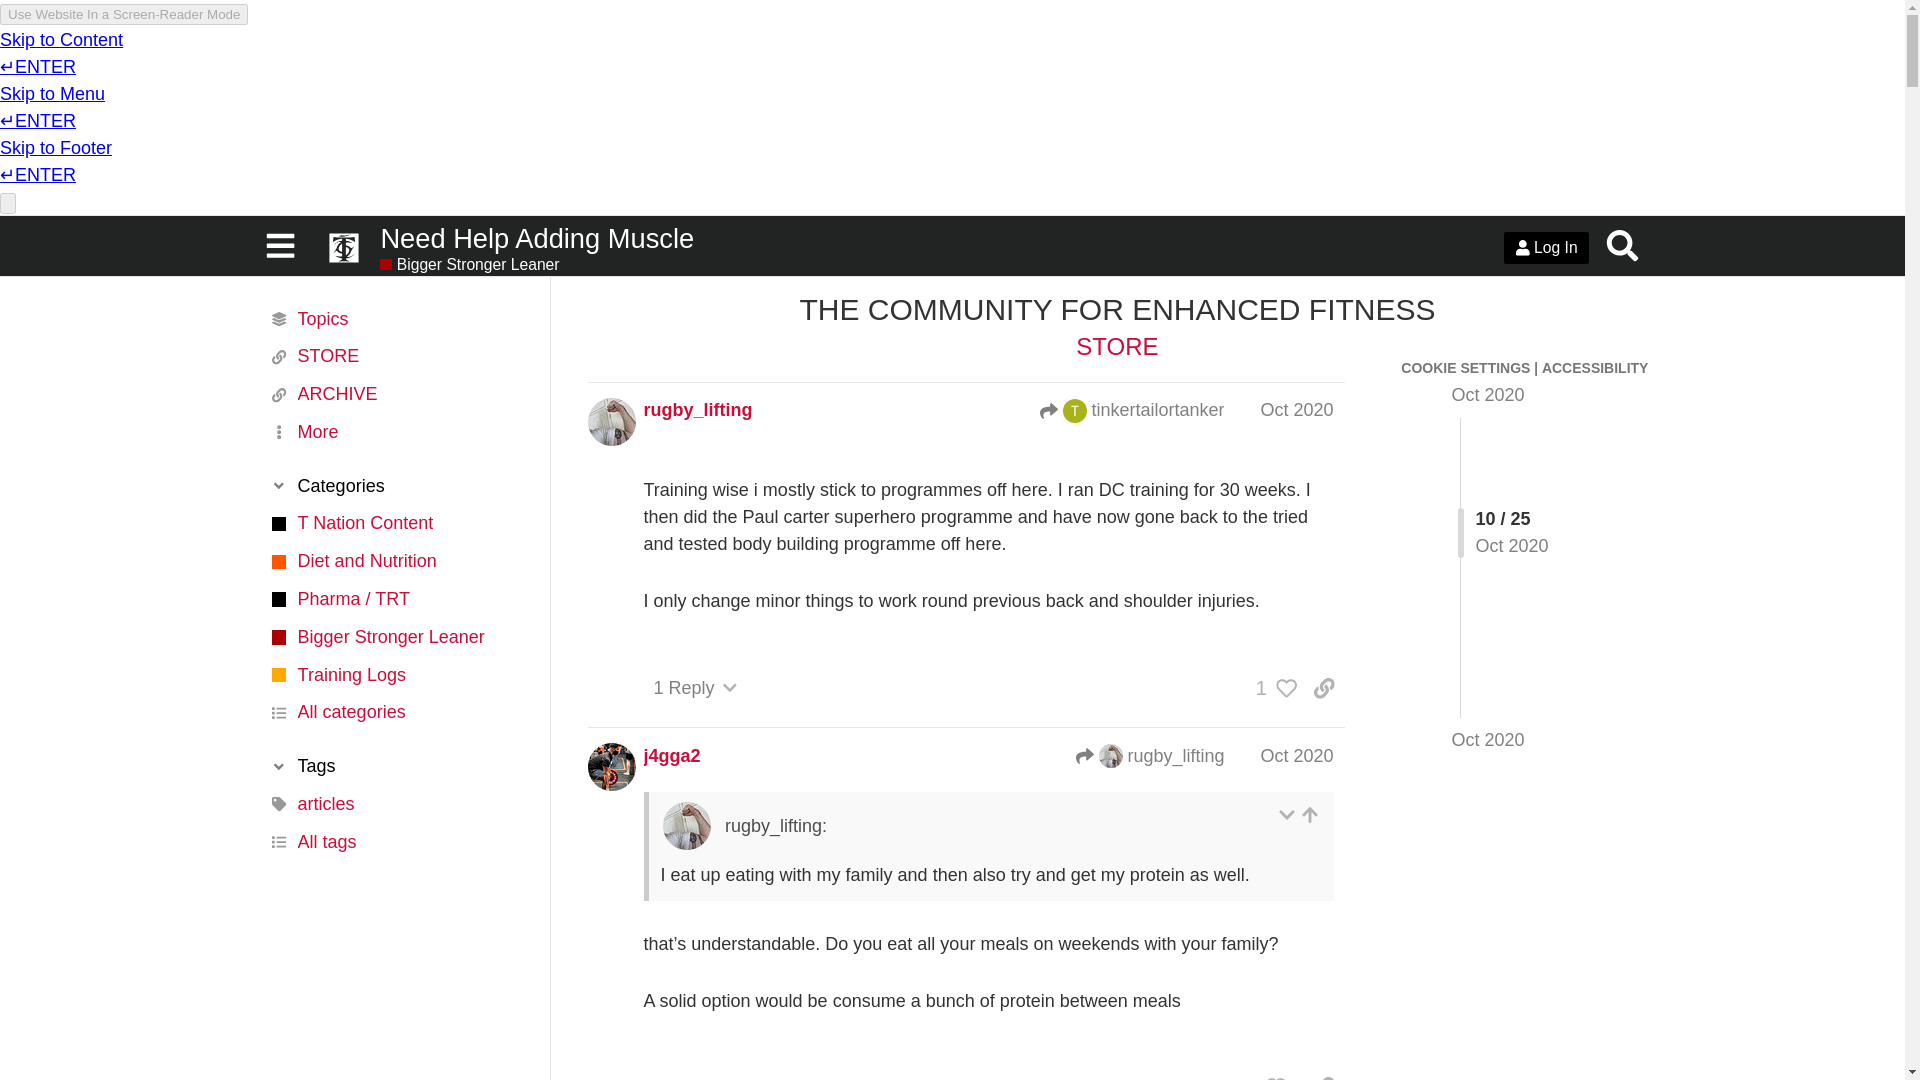 The height and width of the screenshot is (1080, 1920). Describe the element at coordinates (1132, 410) in the screenshot. I see `tinkertailortanker` at that location.